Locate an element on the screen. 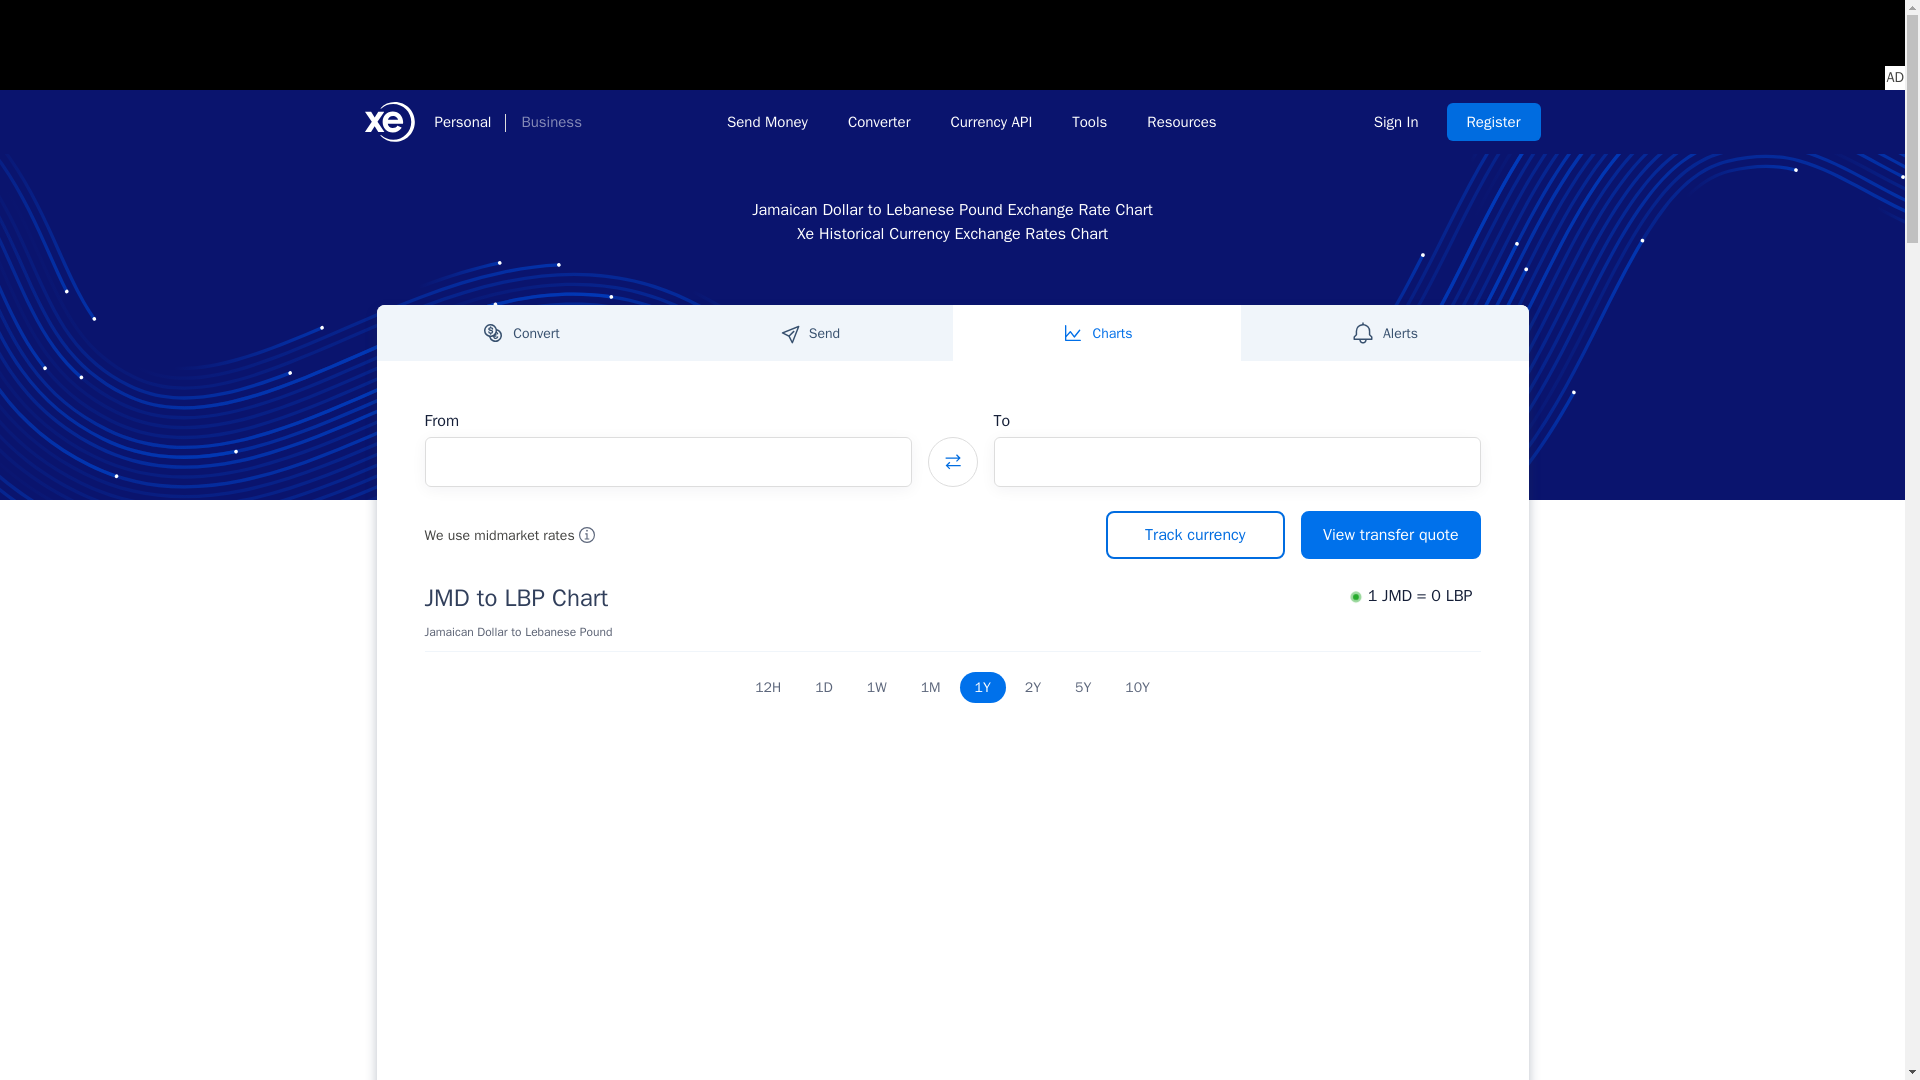 This screenshot has height=1080, width=1920. Converter is located at coordinates (879, 122).